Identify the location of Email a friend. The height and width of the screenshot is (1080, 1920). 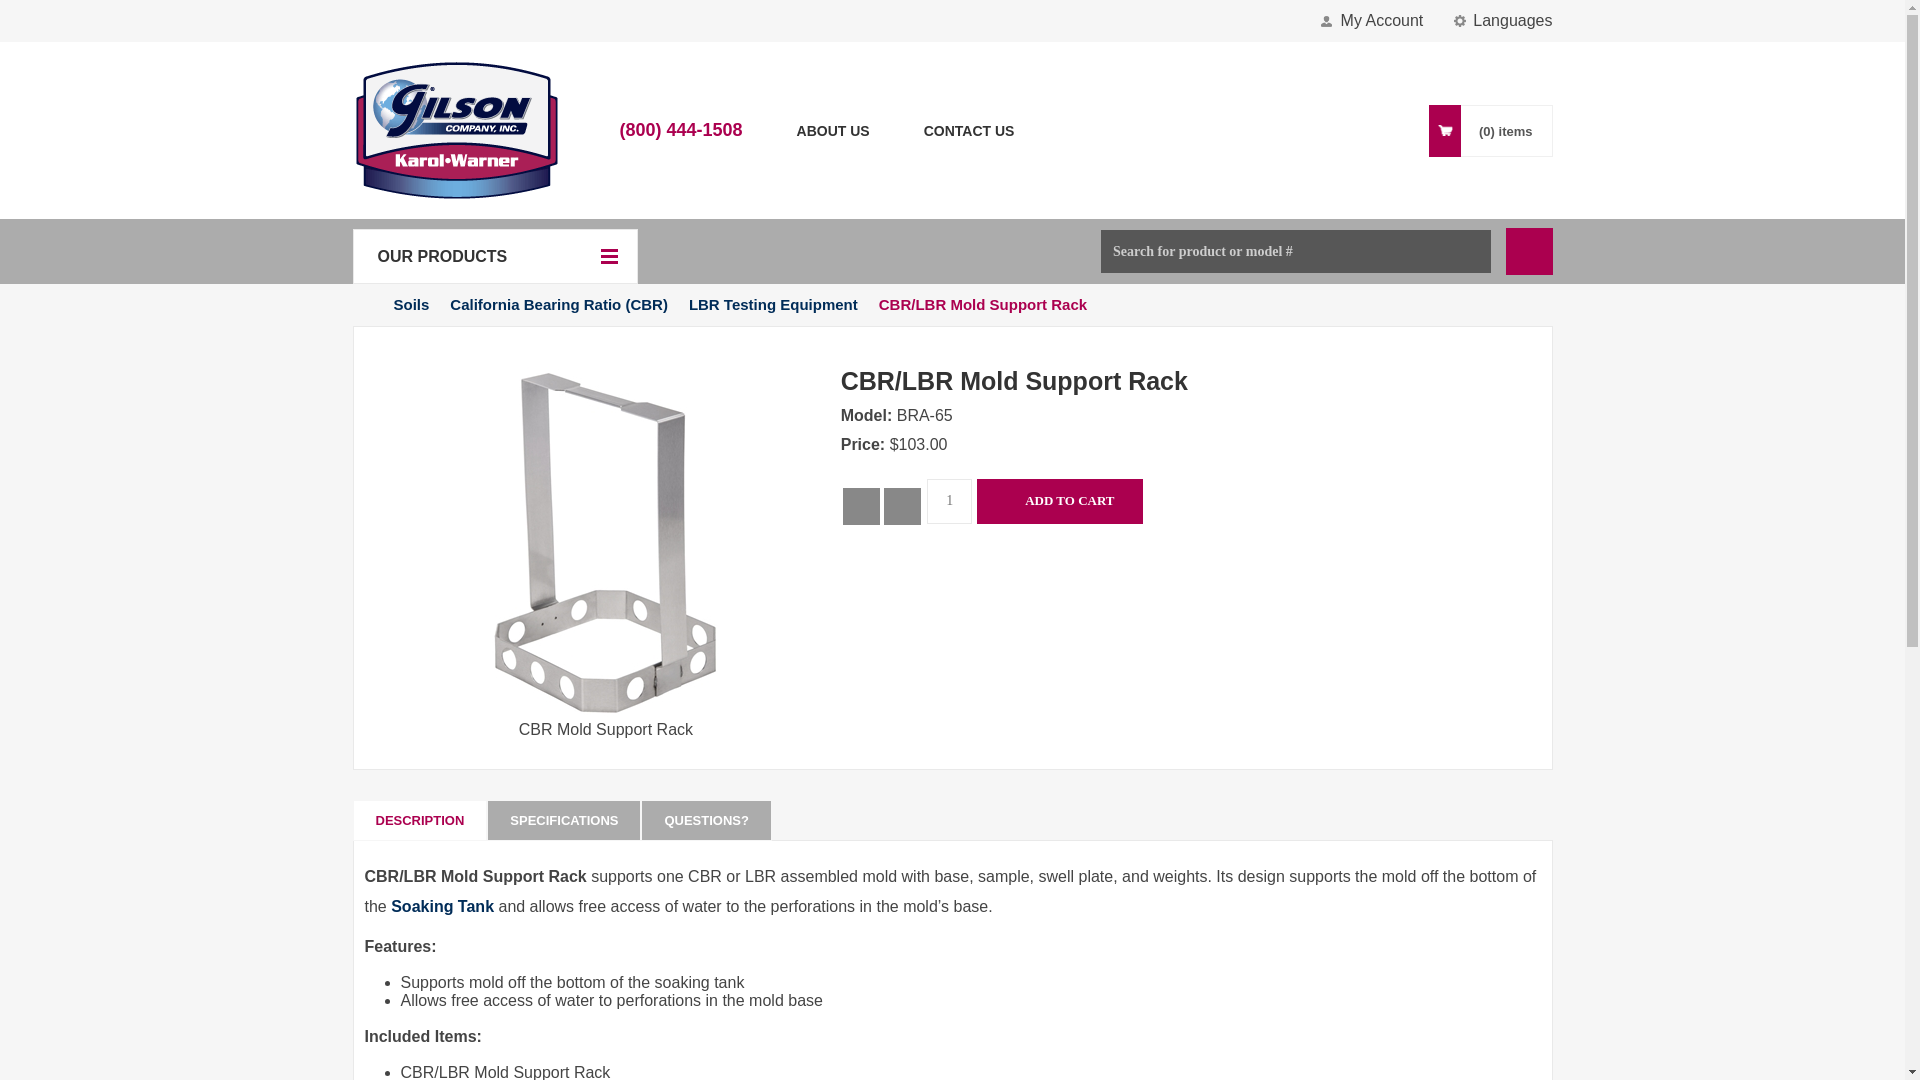
(902, 506).